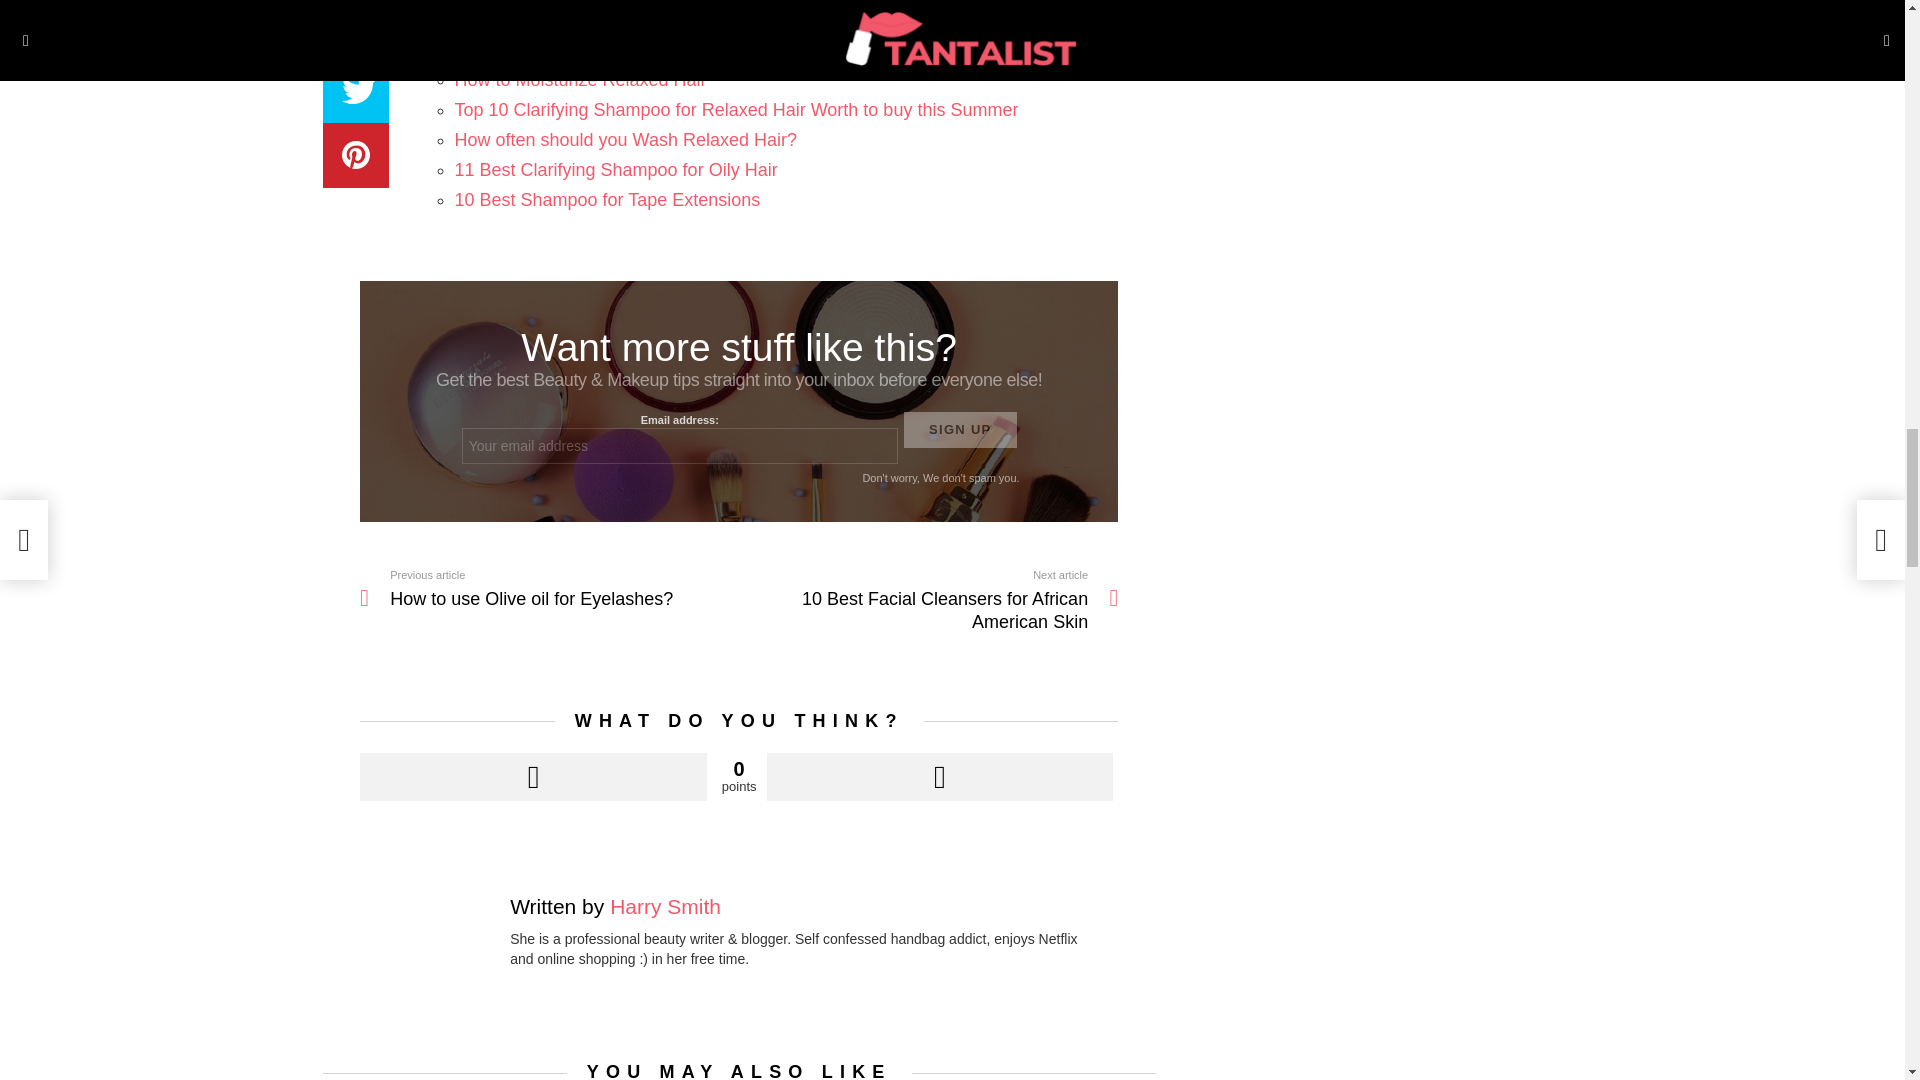 The width and height of the screenshot is (1920, 1080). What do you see at coordinates (533, 776) in the screenshot?
I see `Upvote` at bounding box center [533, 776].